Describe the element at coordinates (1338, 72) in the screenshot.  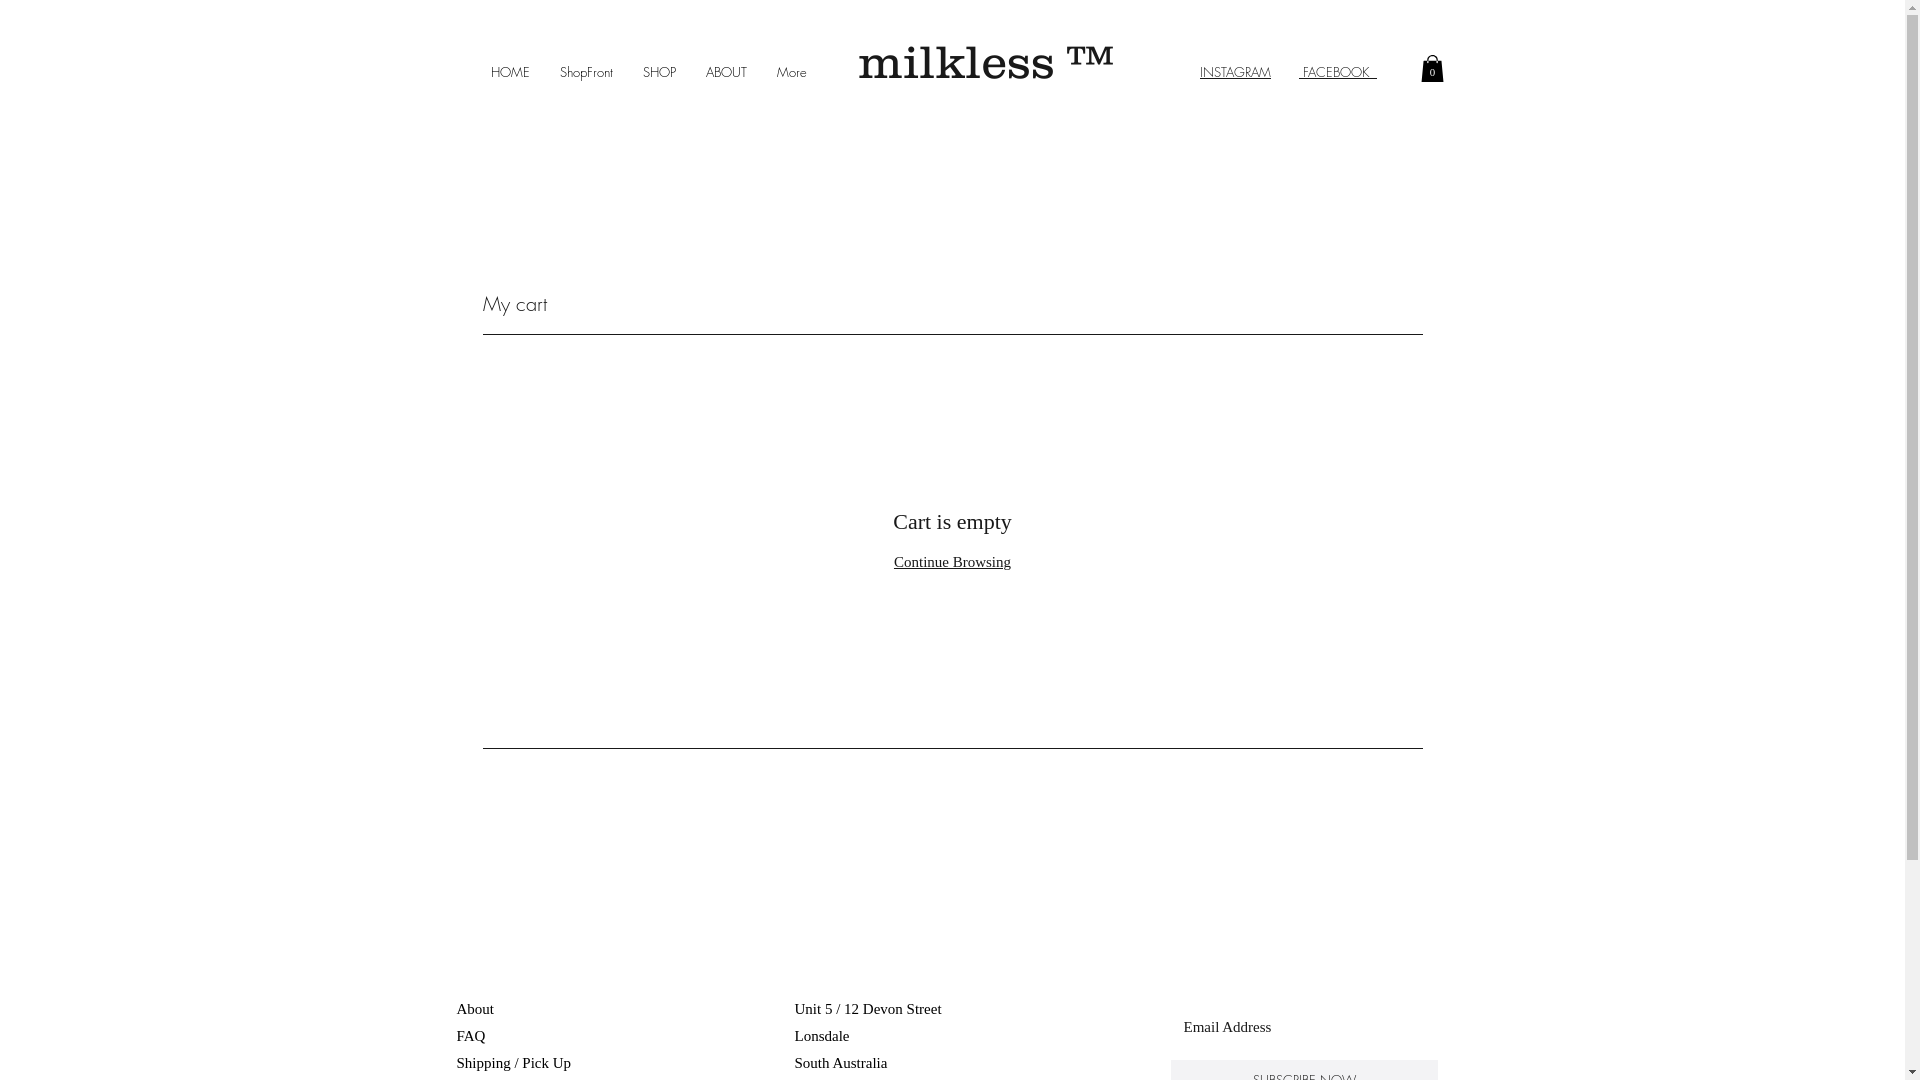
I see ` FACEBOOK  ` at that location.